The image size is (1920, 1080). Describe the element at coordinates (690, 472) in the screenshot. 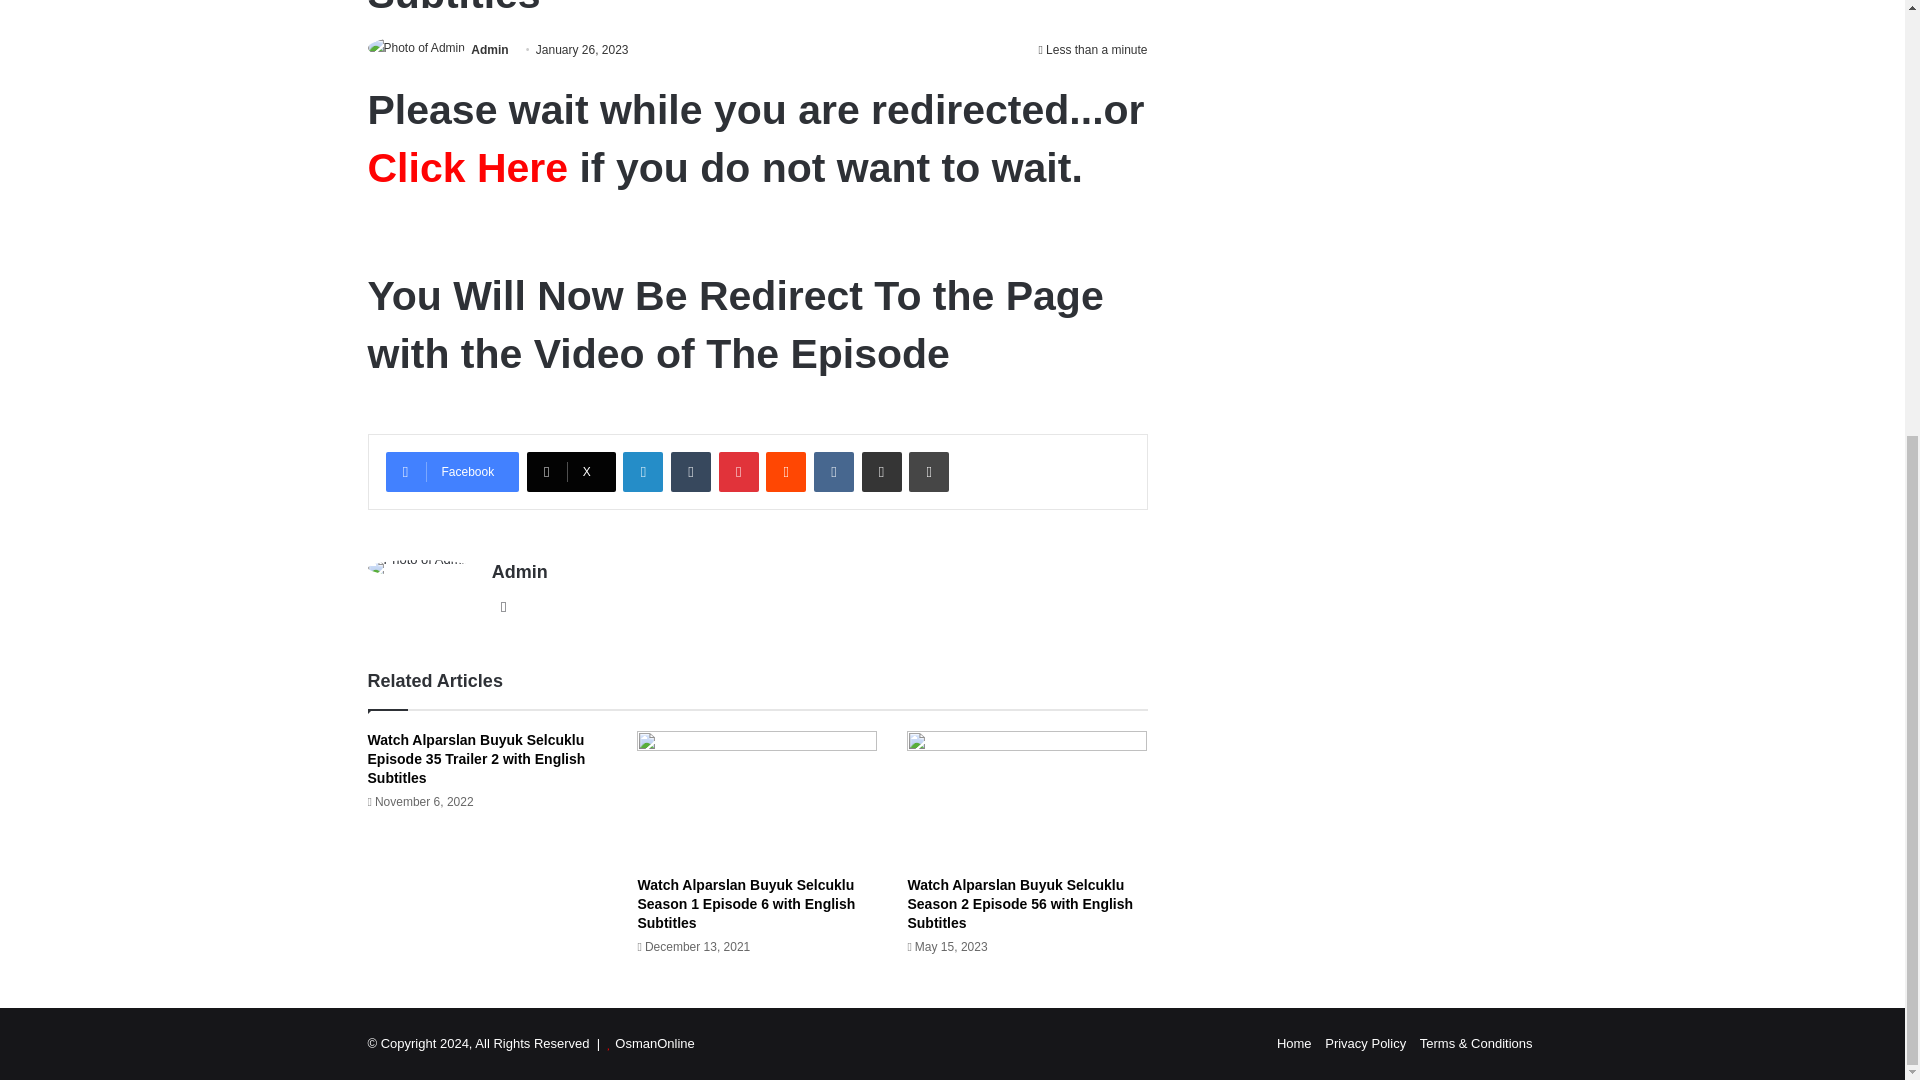

I see `Tumblr` at that location.